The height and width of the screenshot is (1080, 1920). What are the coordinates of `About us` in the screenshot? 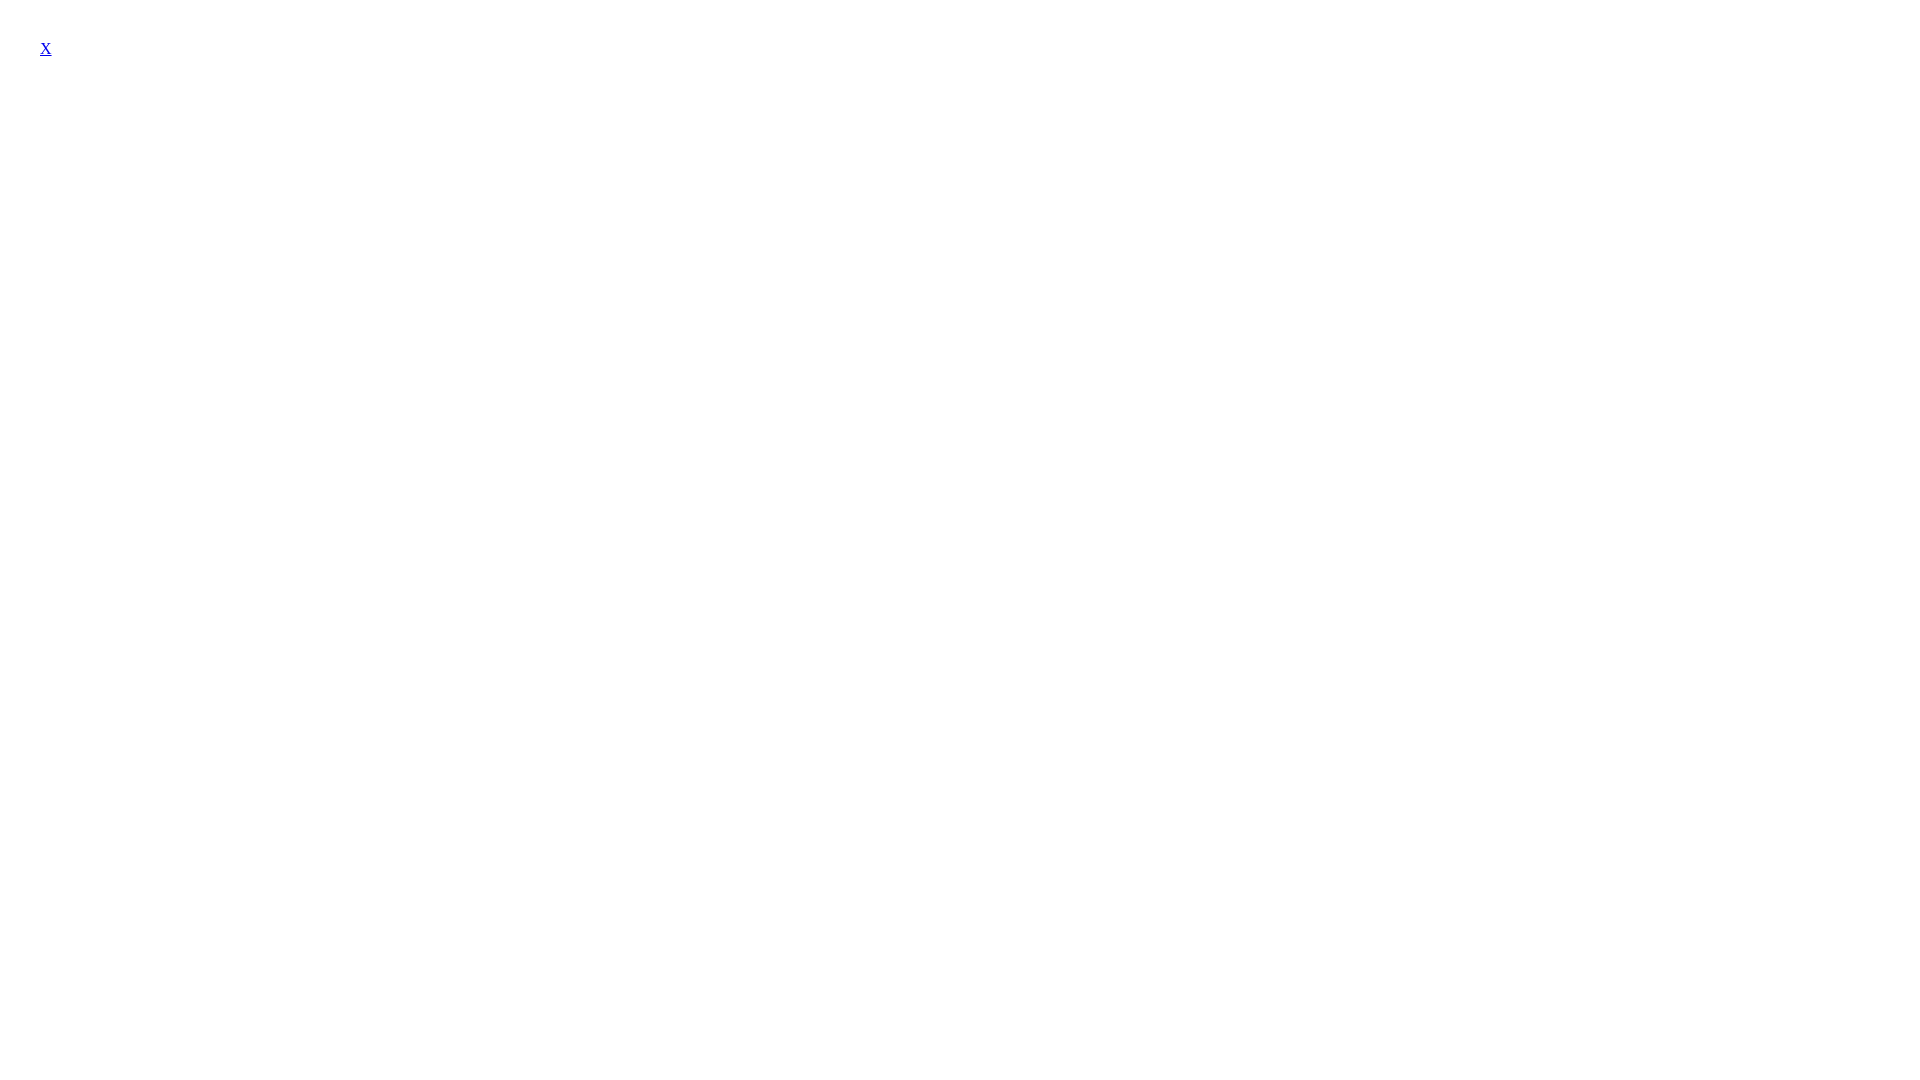 It's located at (247, 226).